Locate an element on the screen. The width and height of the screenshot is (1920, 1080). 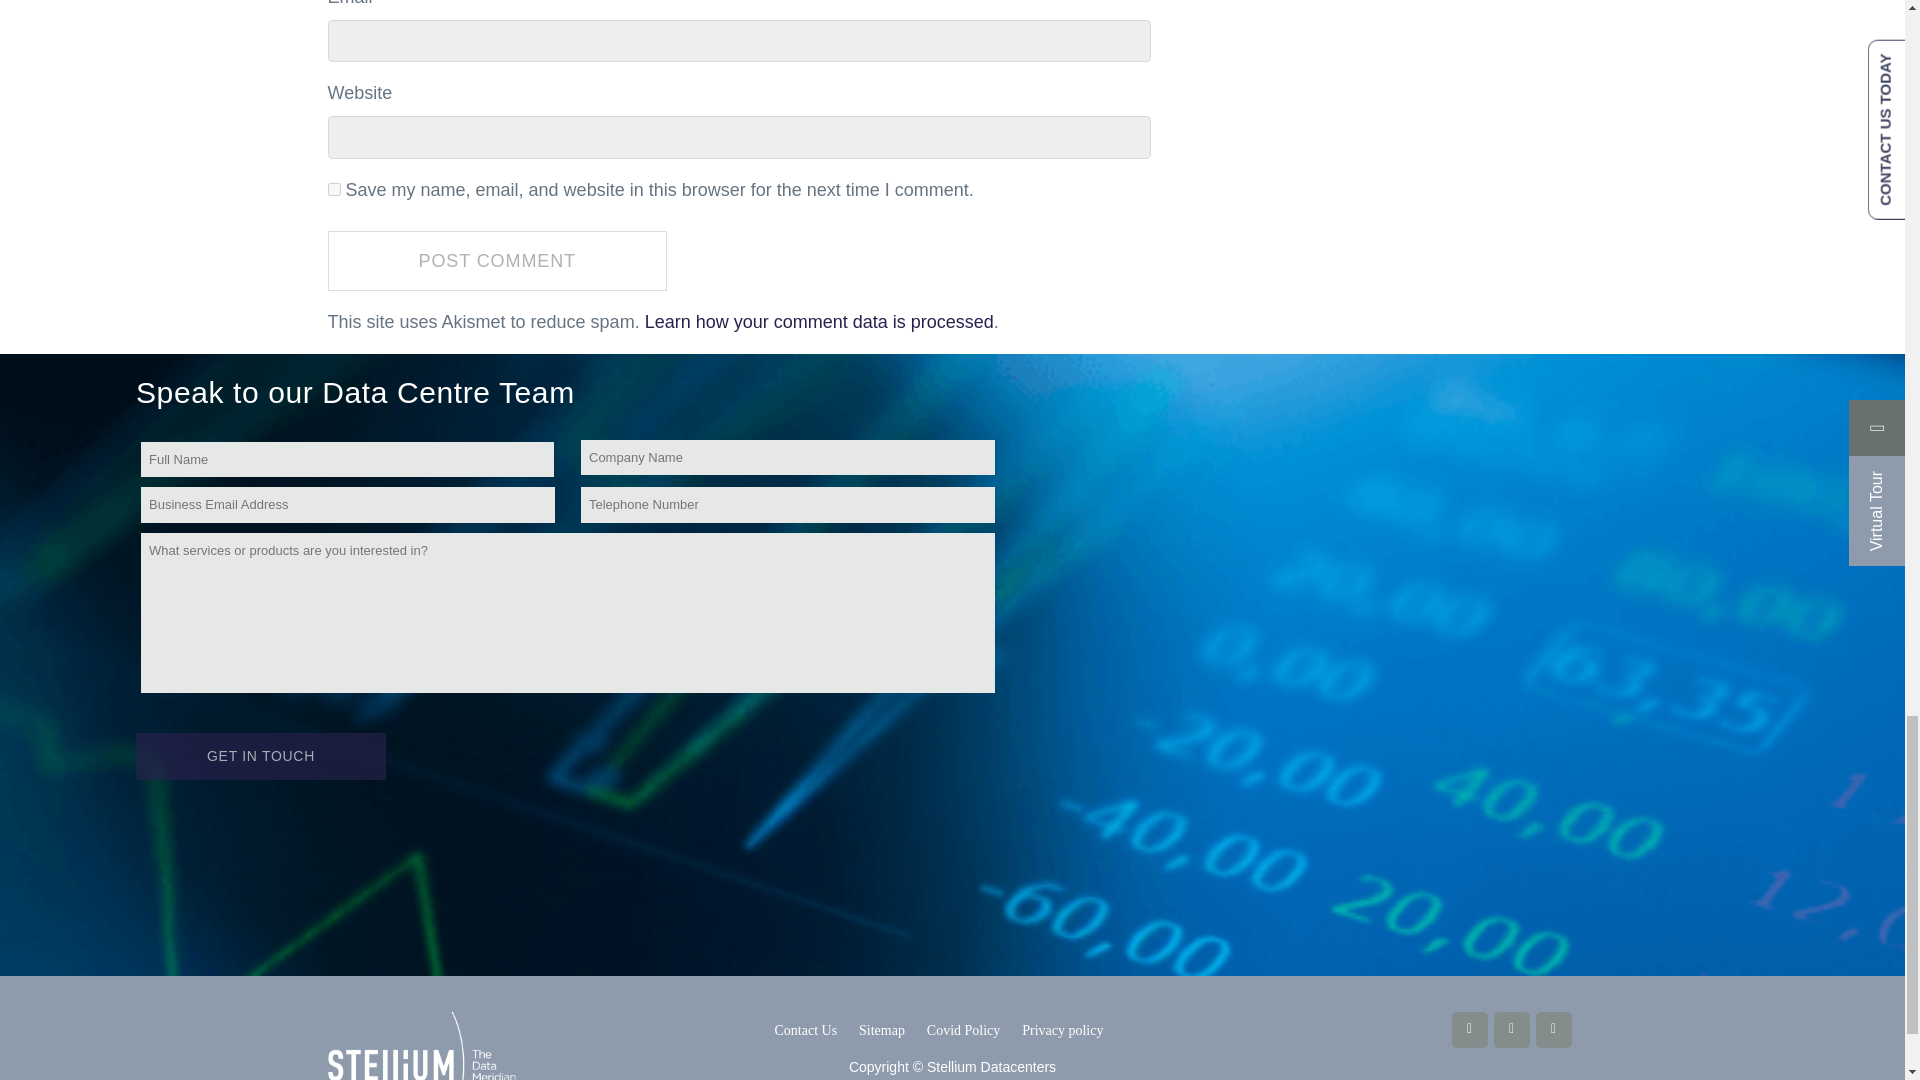
yes is located at coordinates (334, 188).